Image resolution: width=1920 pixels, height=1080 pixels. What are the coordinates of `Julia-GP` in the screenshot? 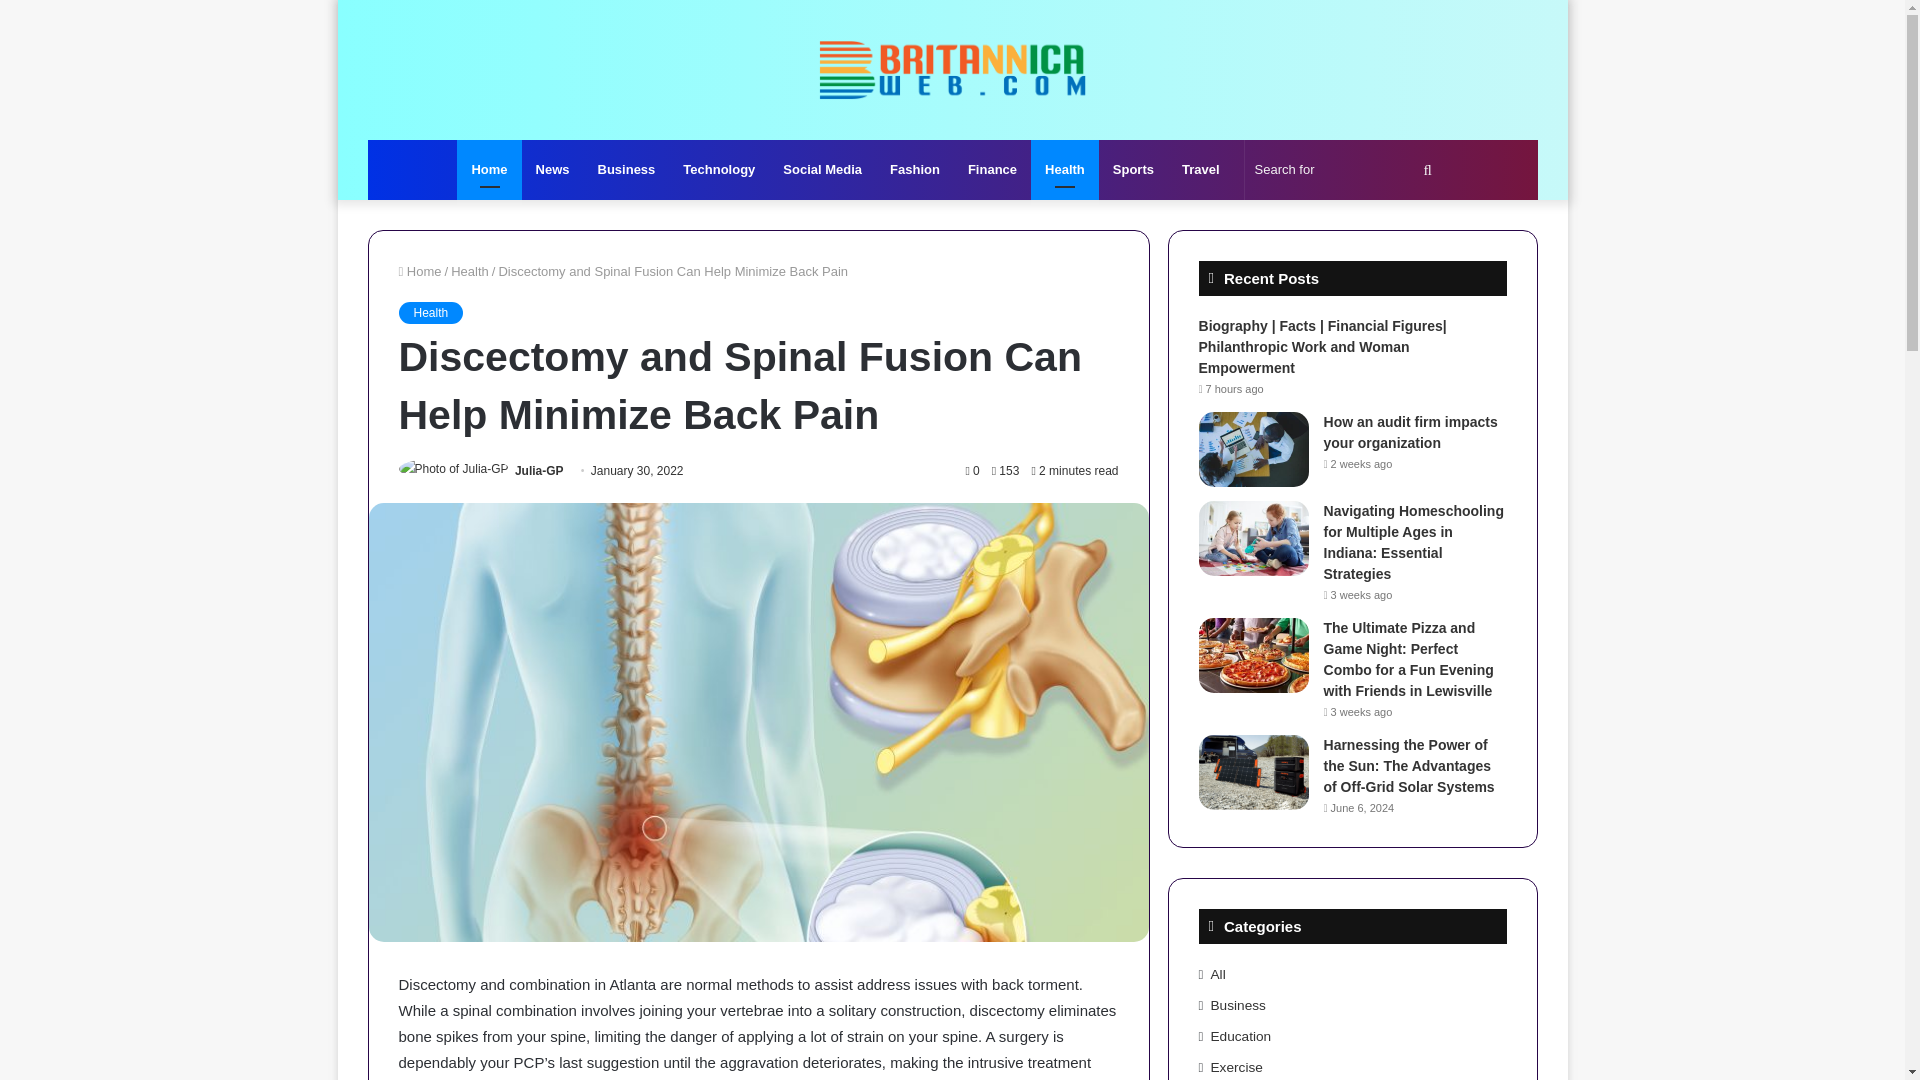 It's located at (539, 471).